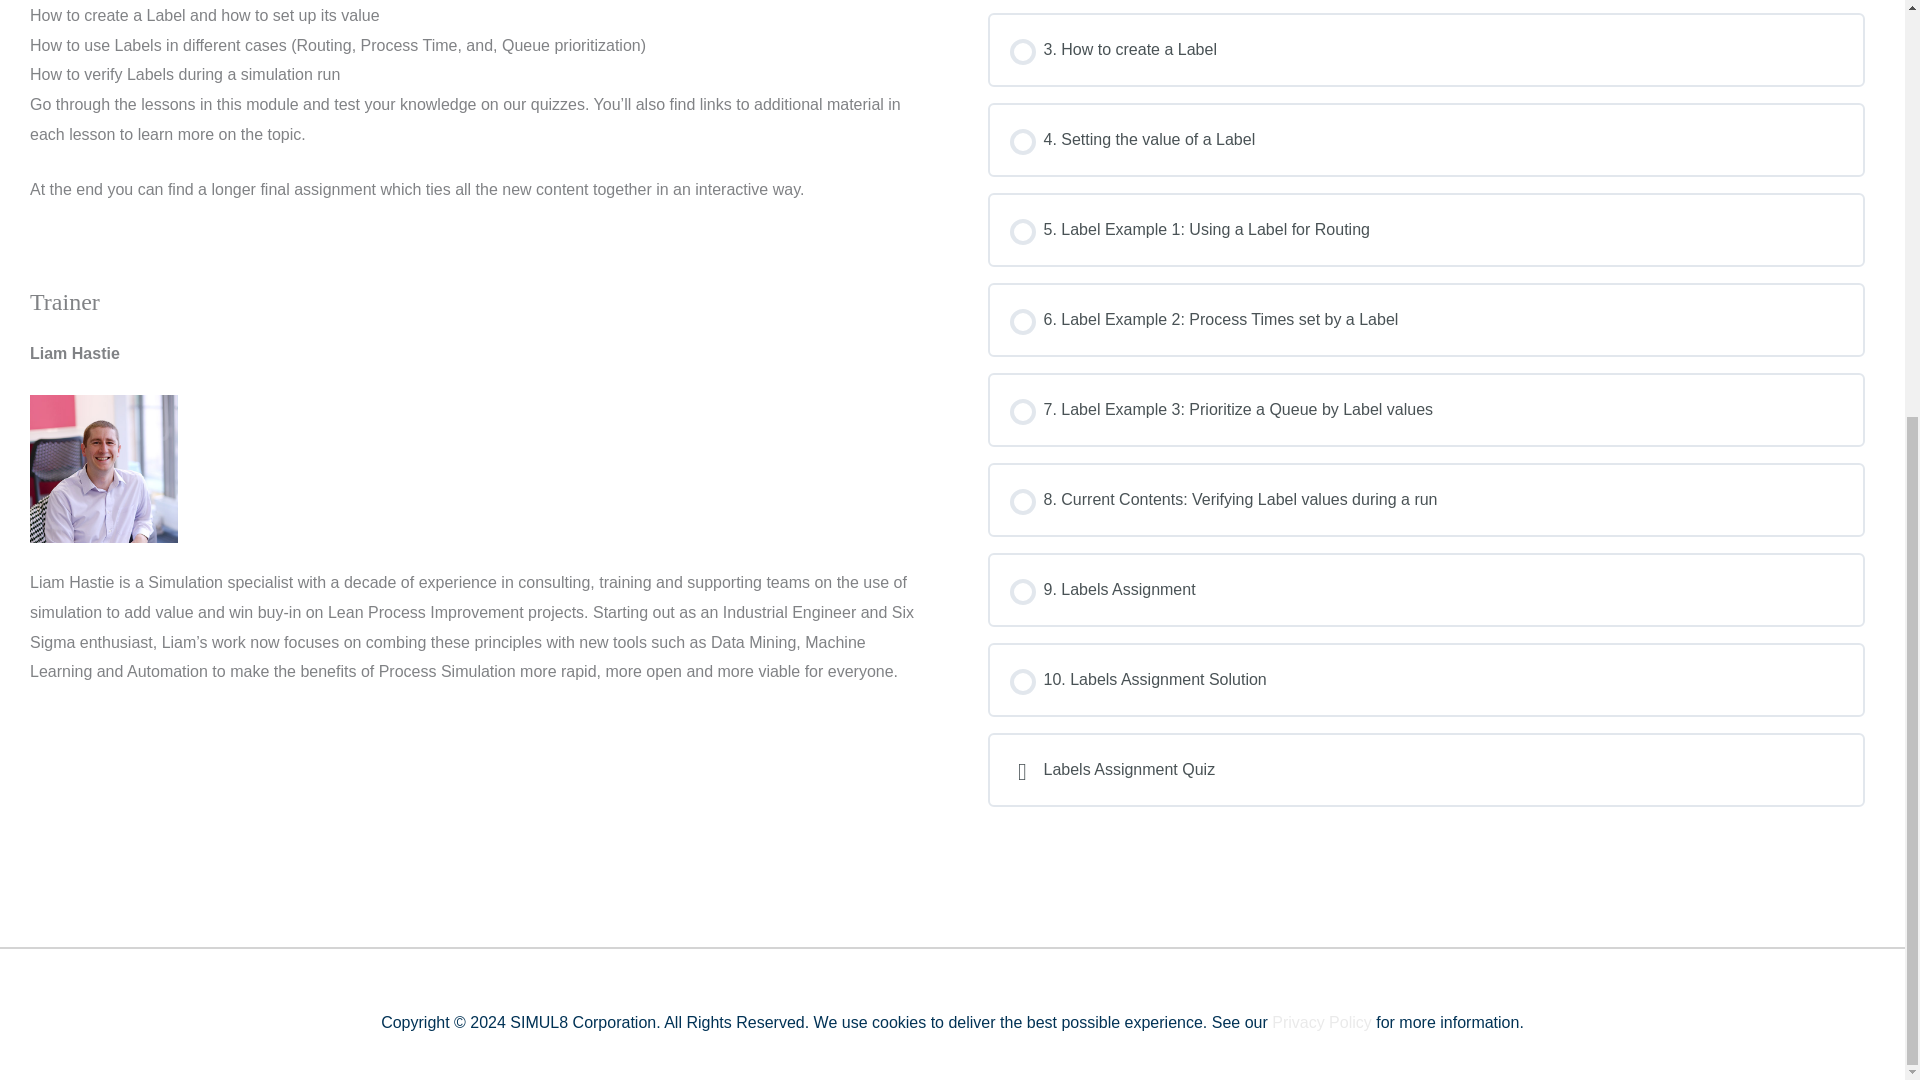  I want to click on 9. Labels Assignment, so click(1426, 589).